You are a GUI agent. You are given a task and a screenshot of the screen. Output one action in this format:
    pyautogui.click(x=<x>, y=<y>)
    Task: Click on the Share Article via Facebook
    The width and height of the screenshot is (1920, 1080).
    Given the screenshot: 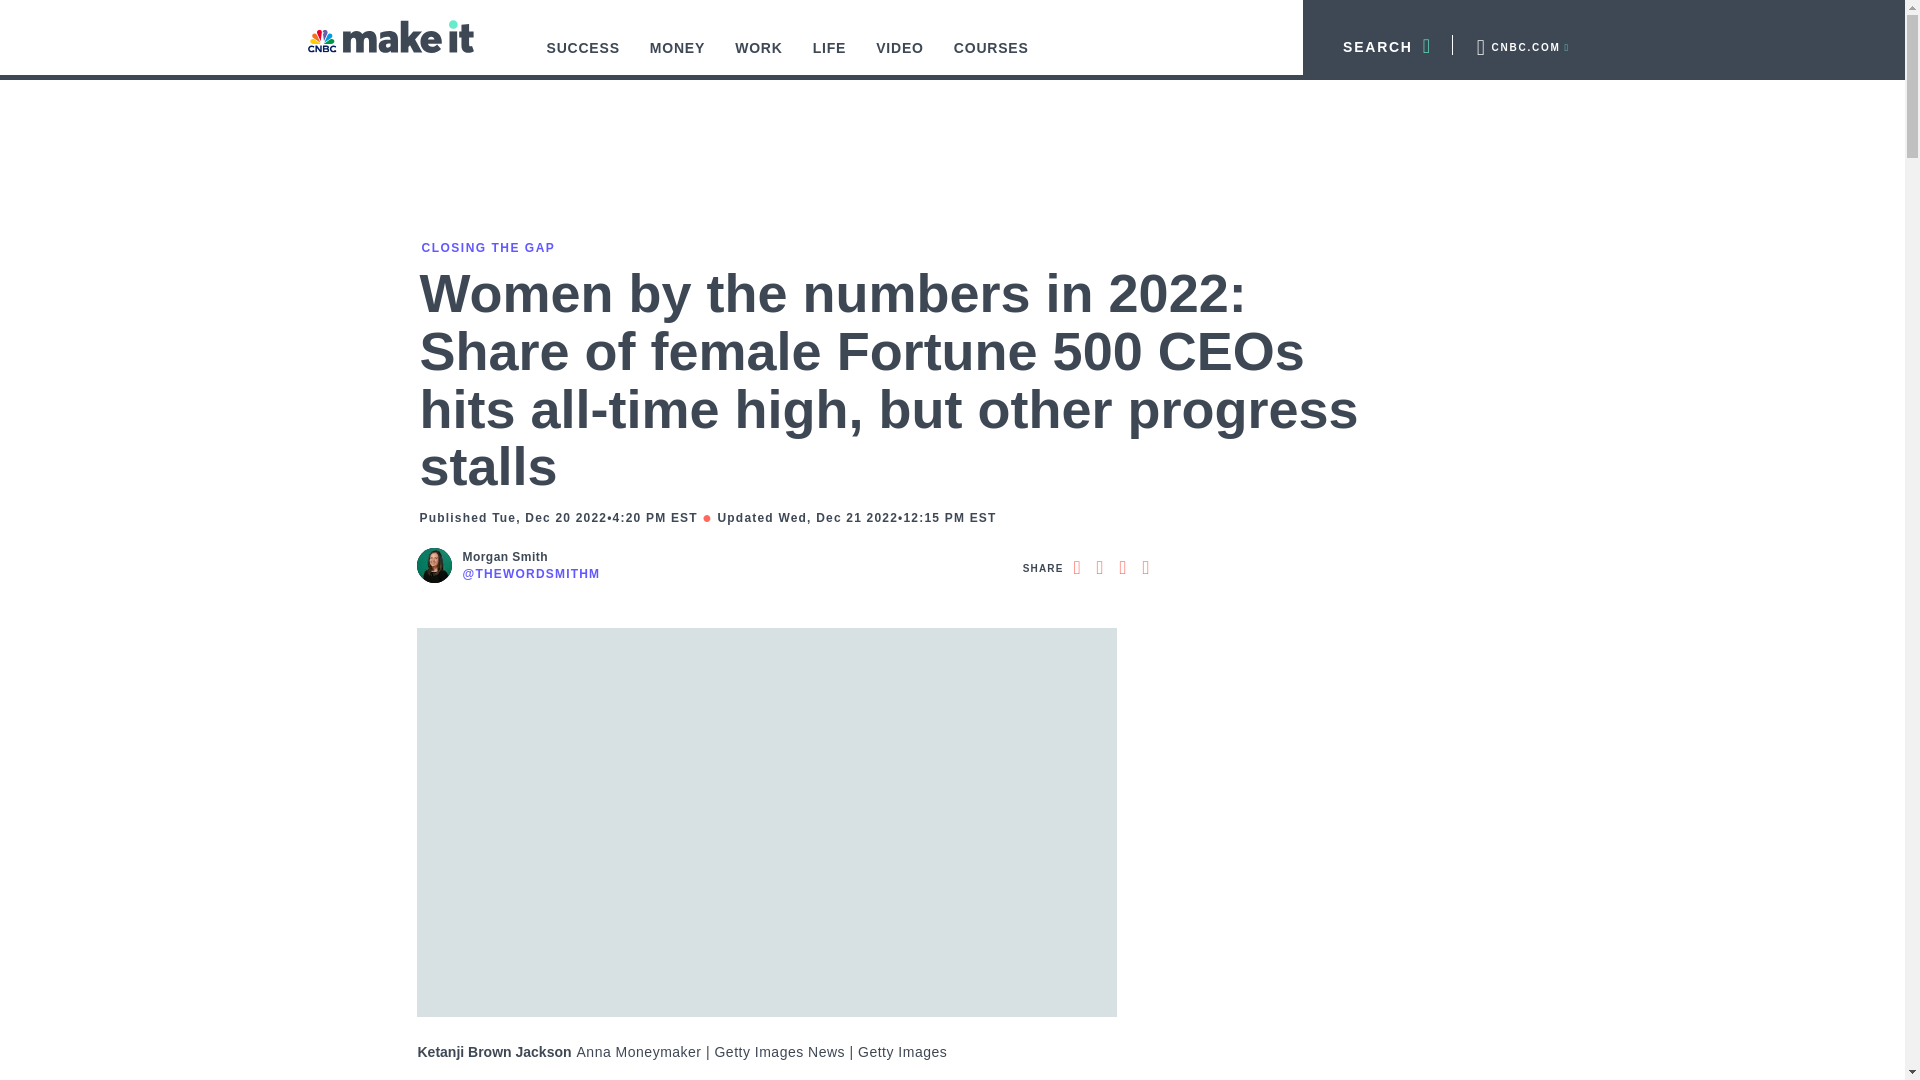 What is the action you would take?
    pyautogui.click(x=1076, y=568)
    